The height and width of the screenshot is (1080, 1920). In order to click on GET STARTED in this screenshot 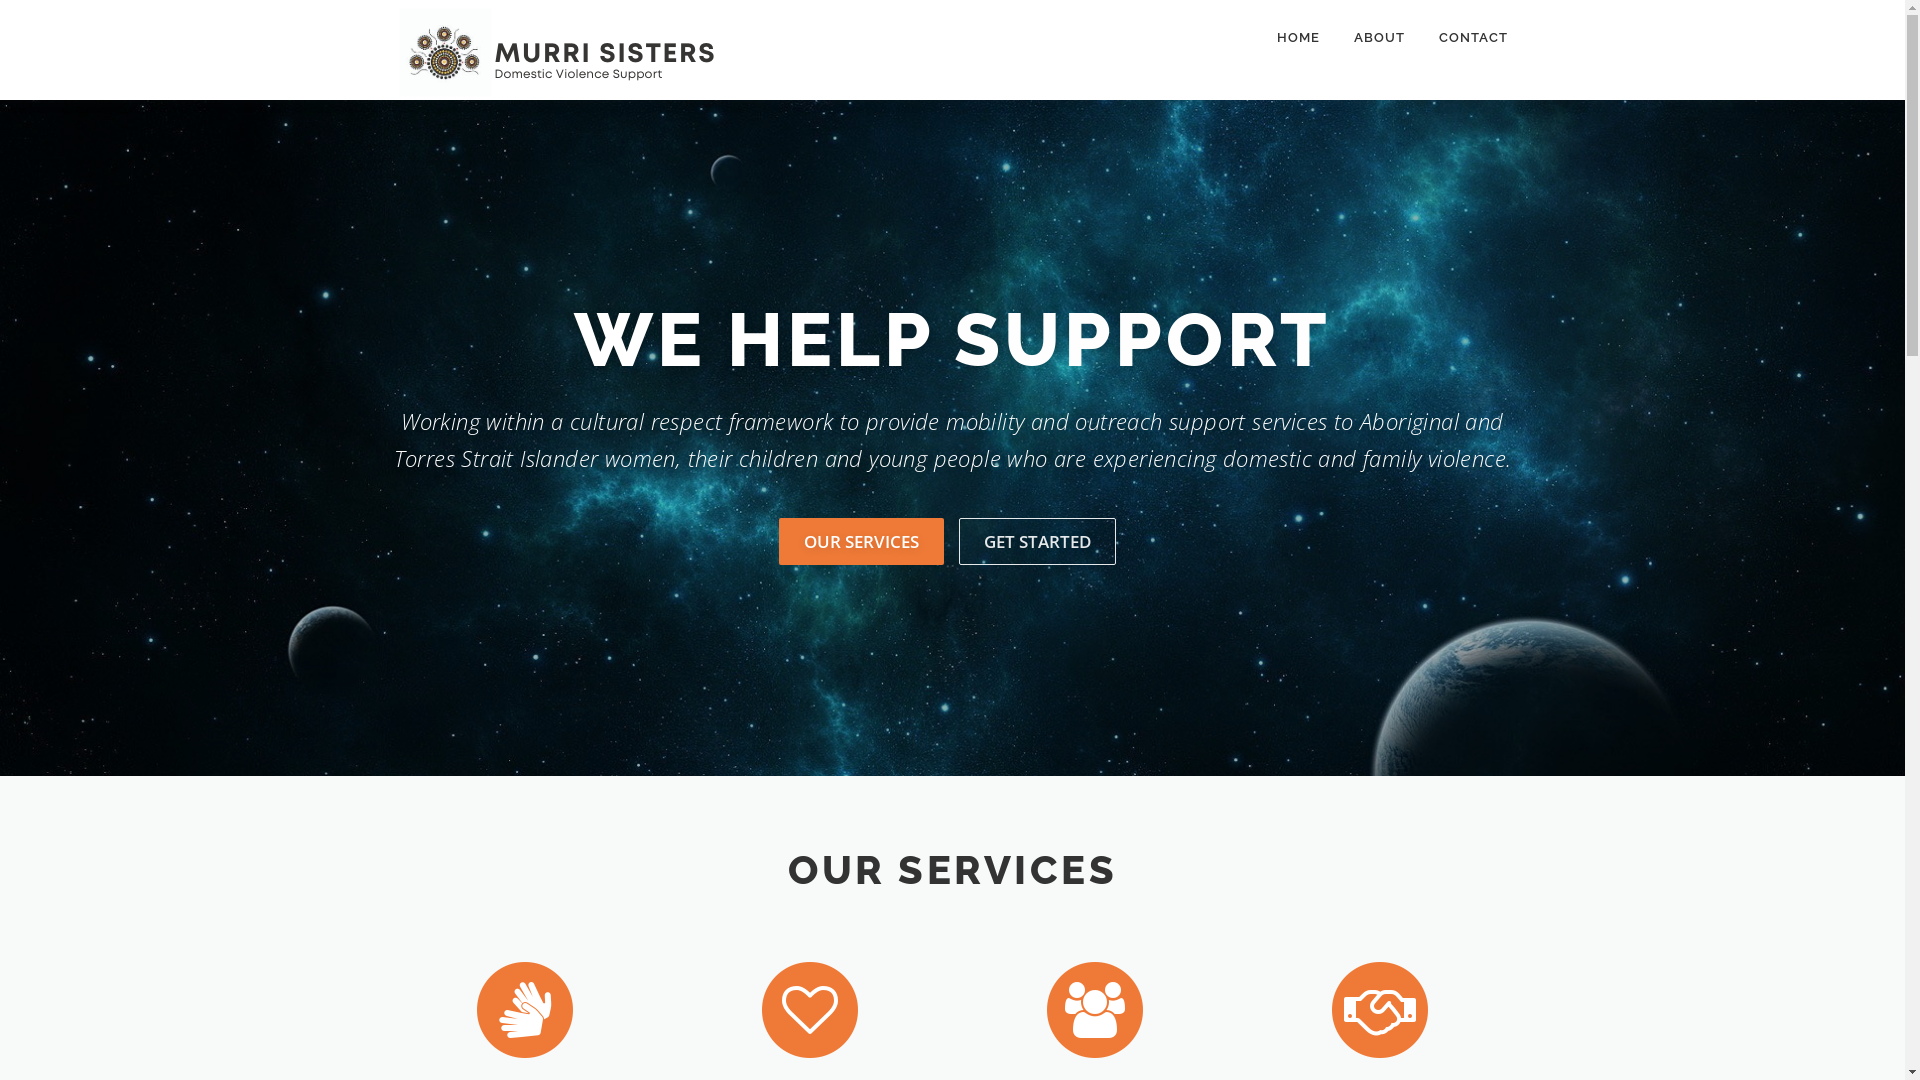, I will do `click(1038, 542)`.